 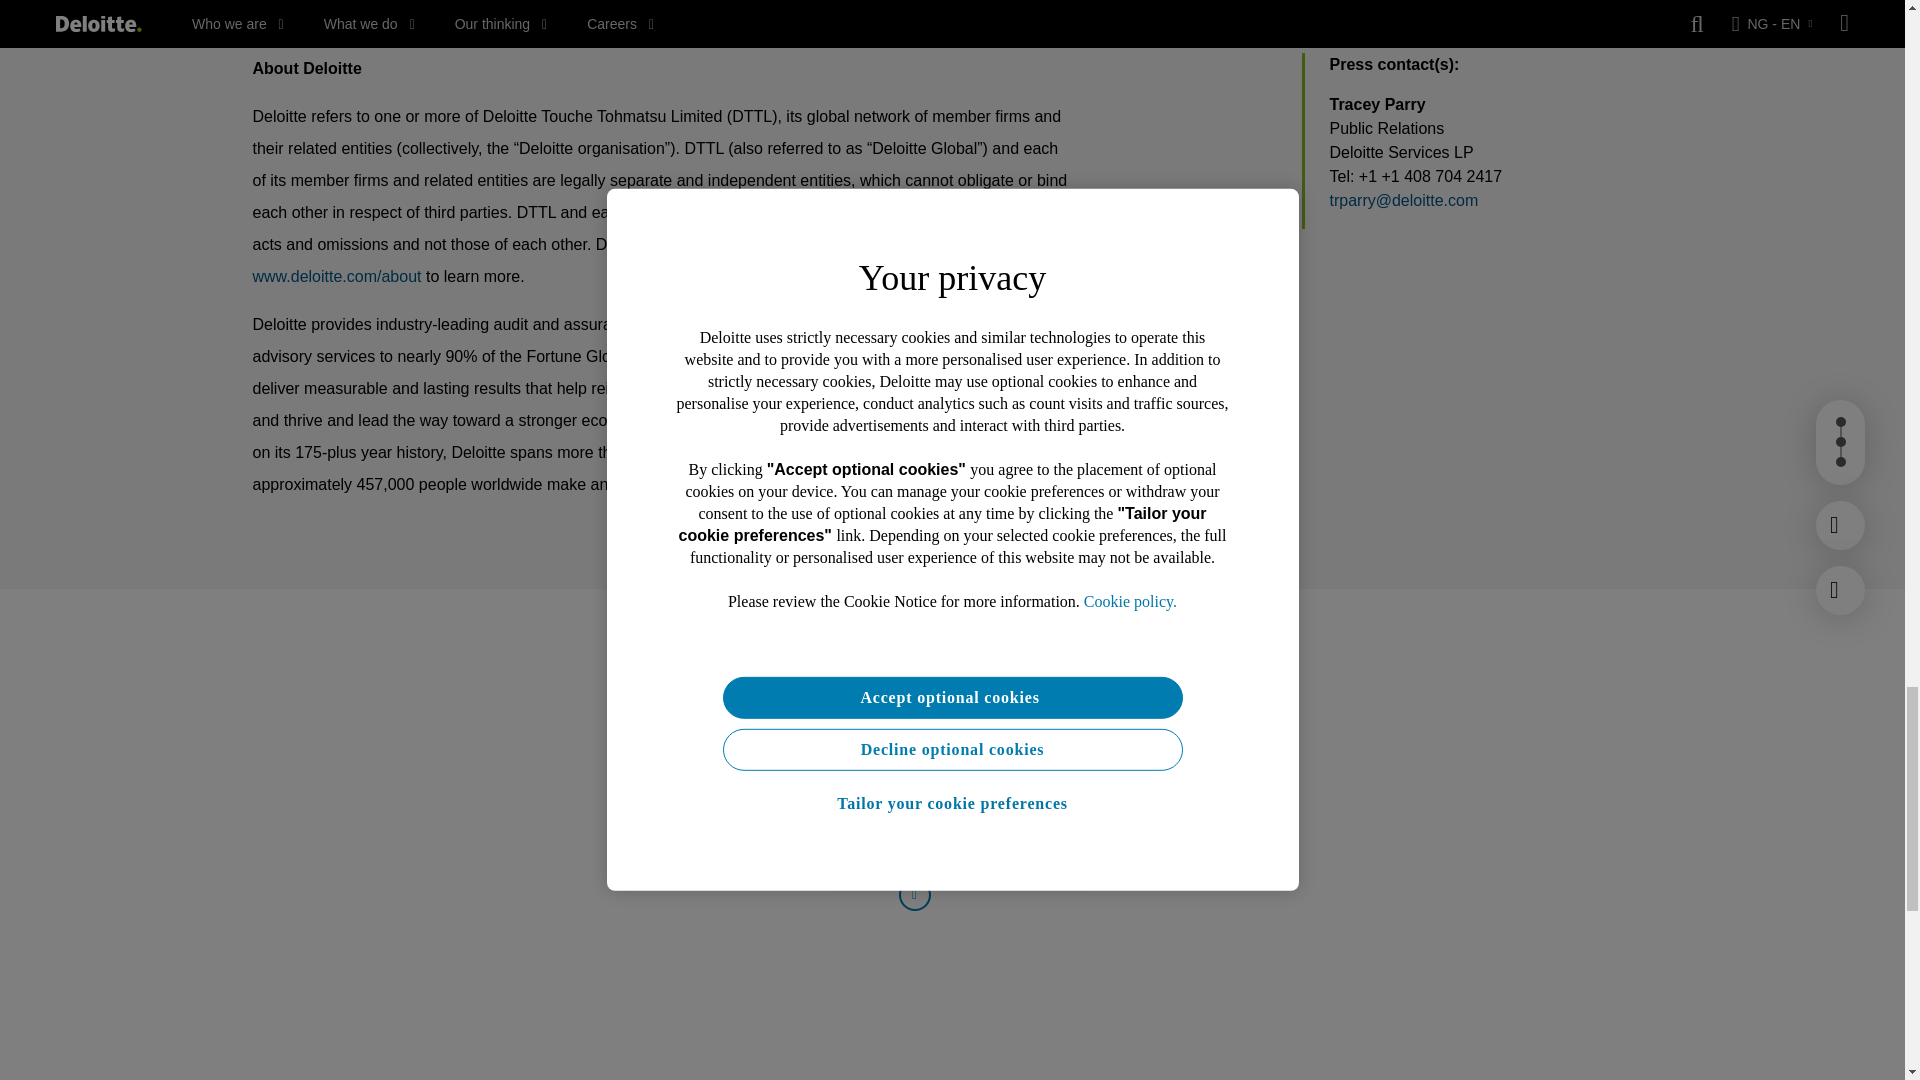 What do you see at coordinates (914, 894) in the screenshot?
I see `Click here to connect via linkedin` at bounding box center [914, 894].